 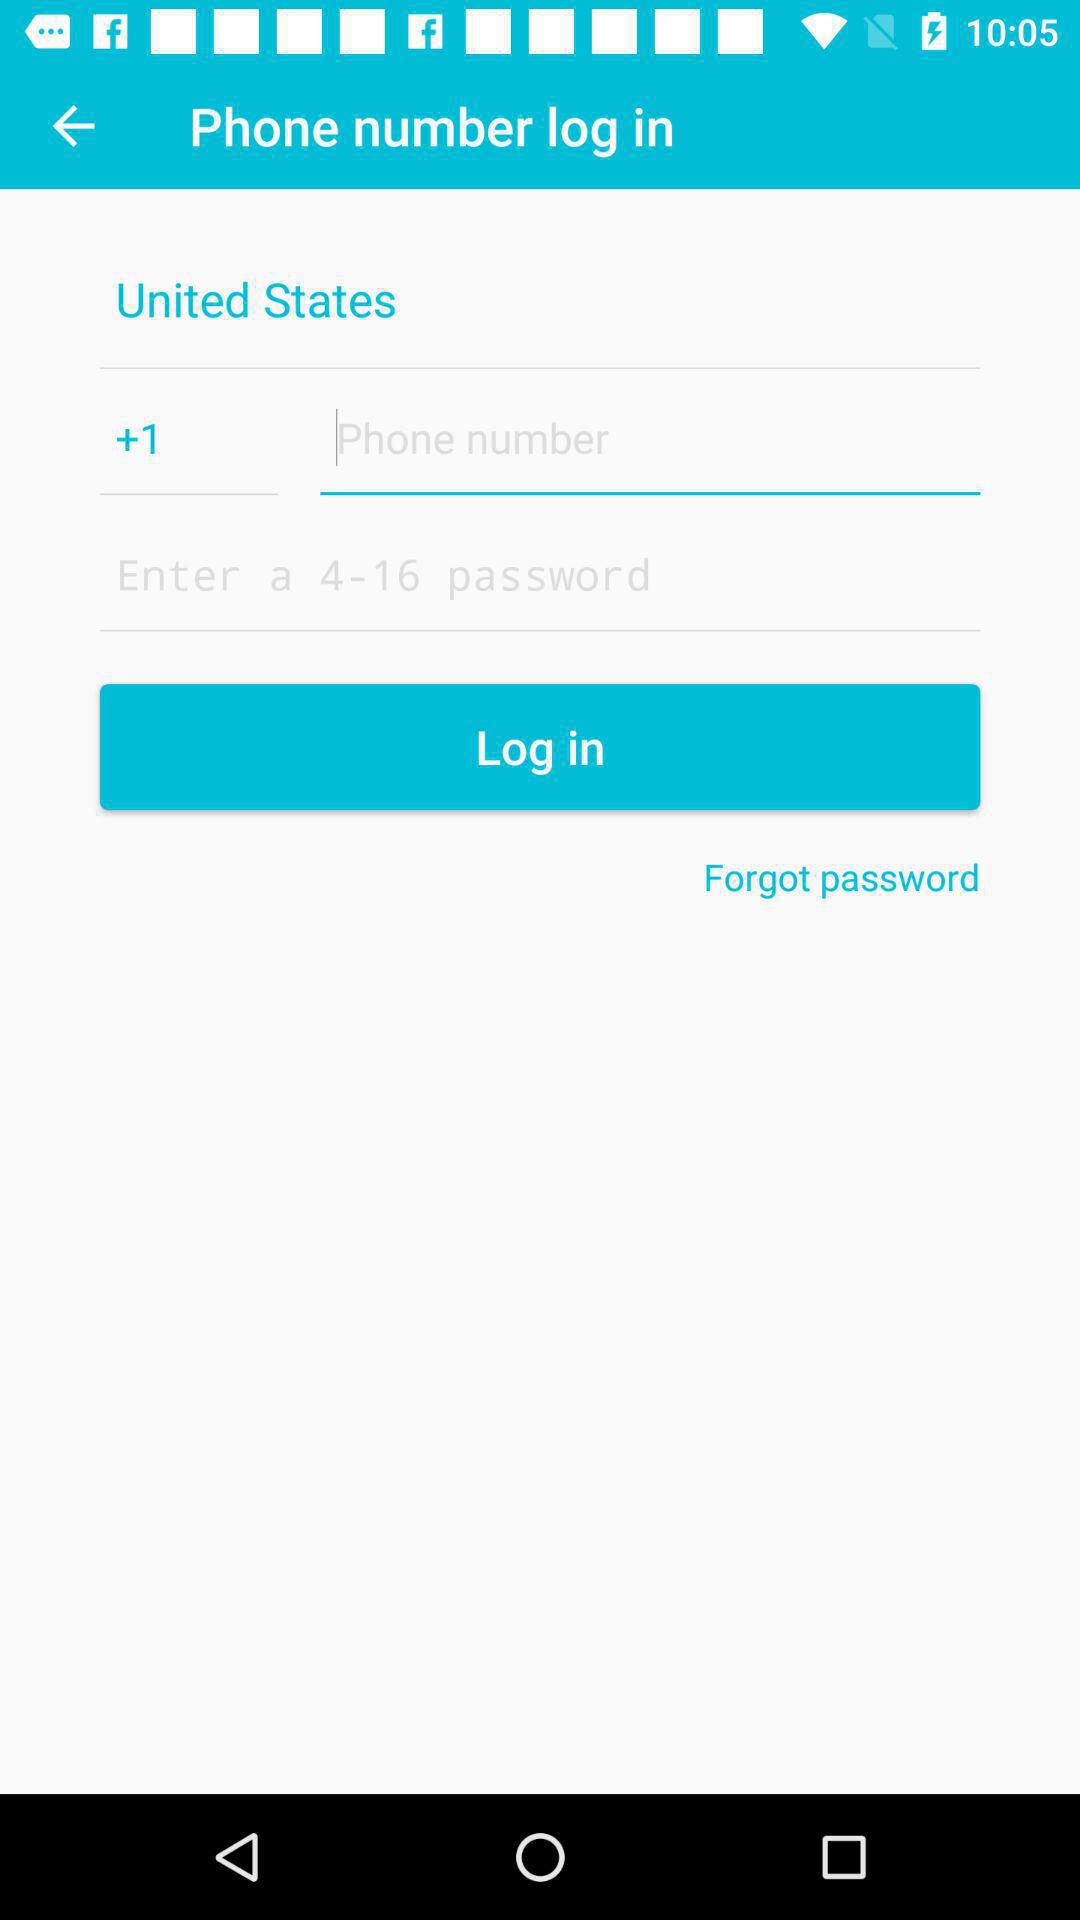 I want to click on turn on the forgot password item, so click(x=842, y=876).